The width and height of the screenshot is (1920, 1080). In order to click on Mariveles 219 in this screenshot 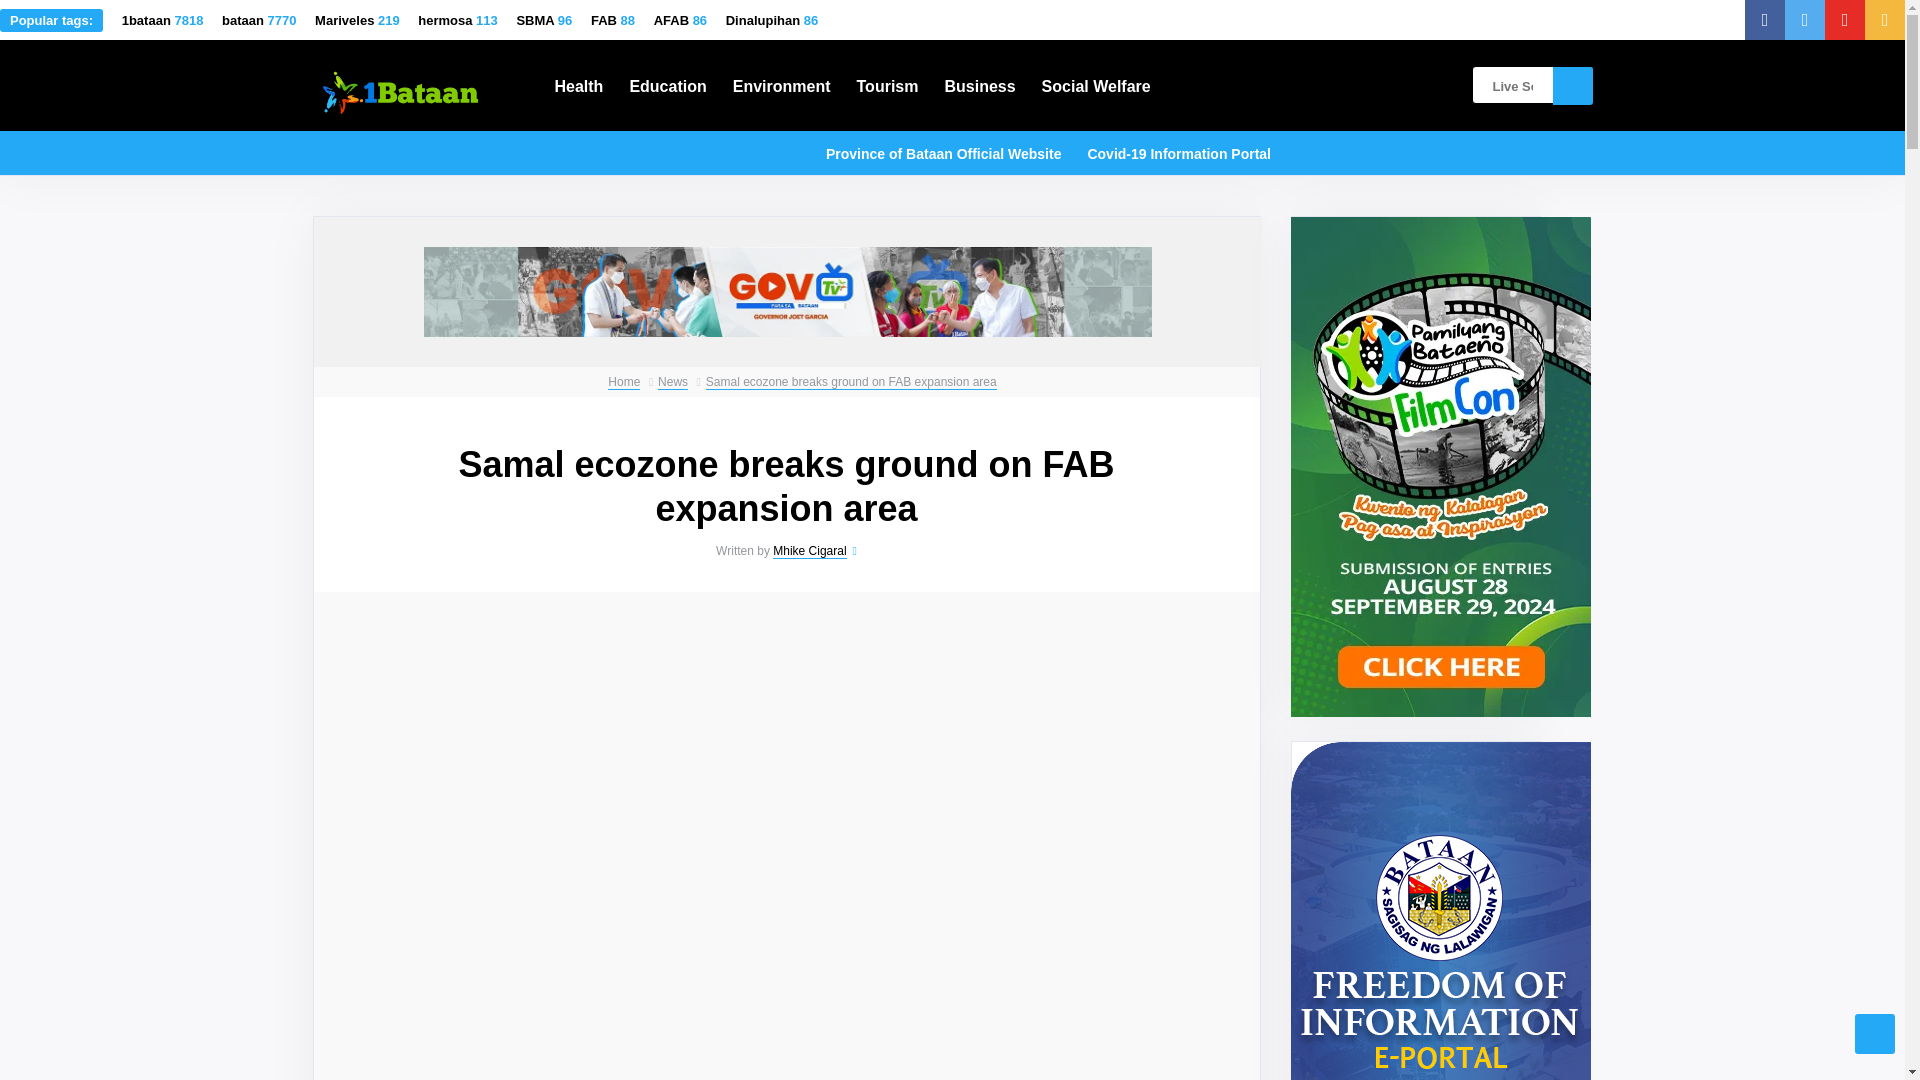, I will do `click(356, 20)`.